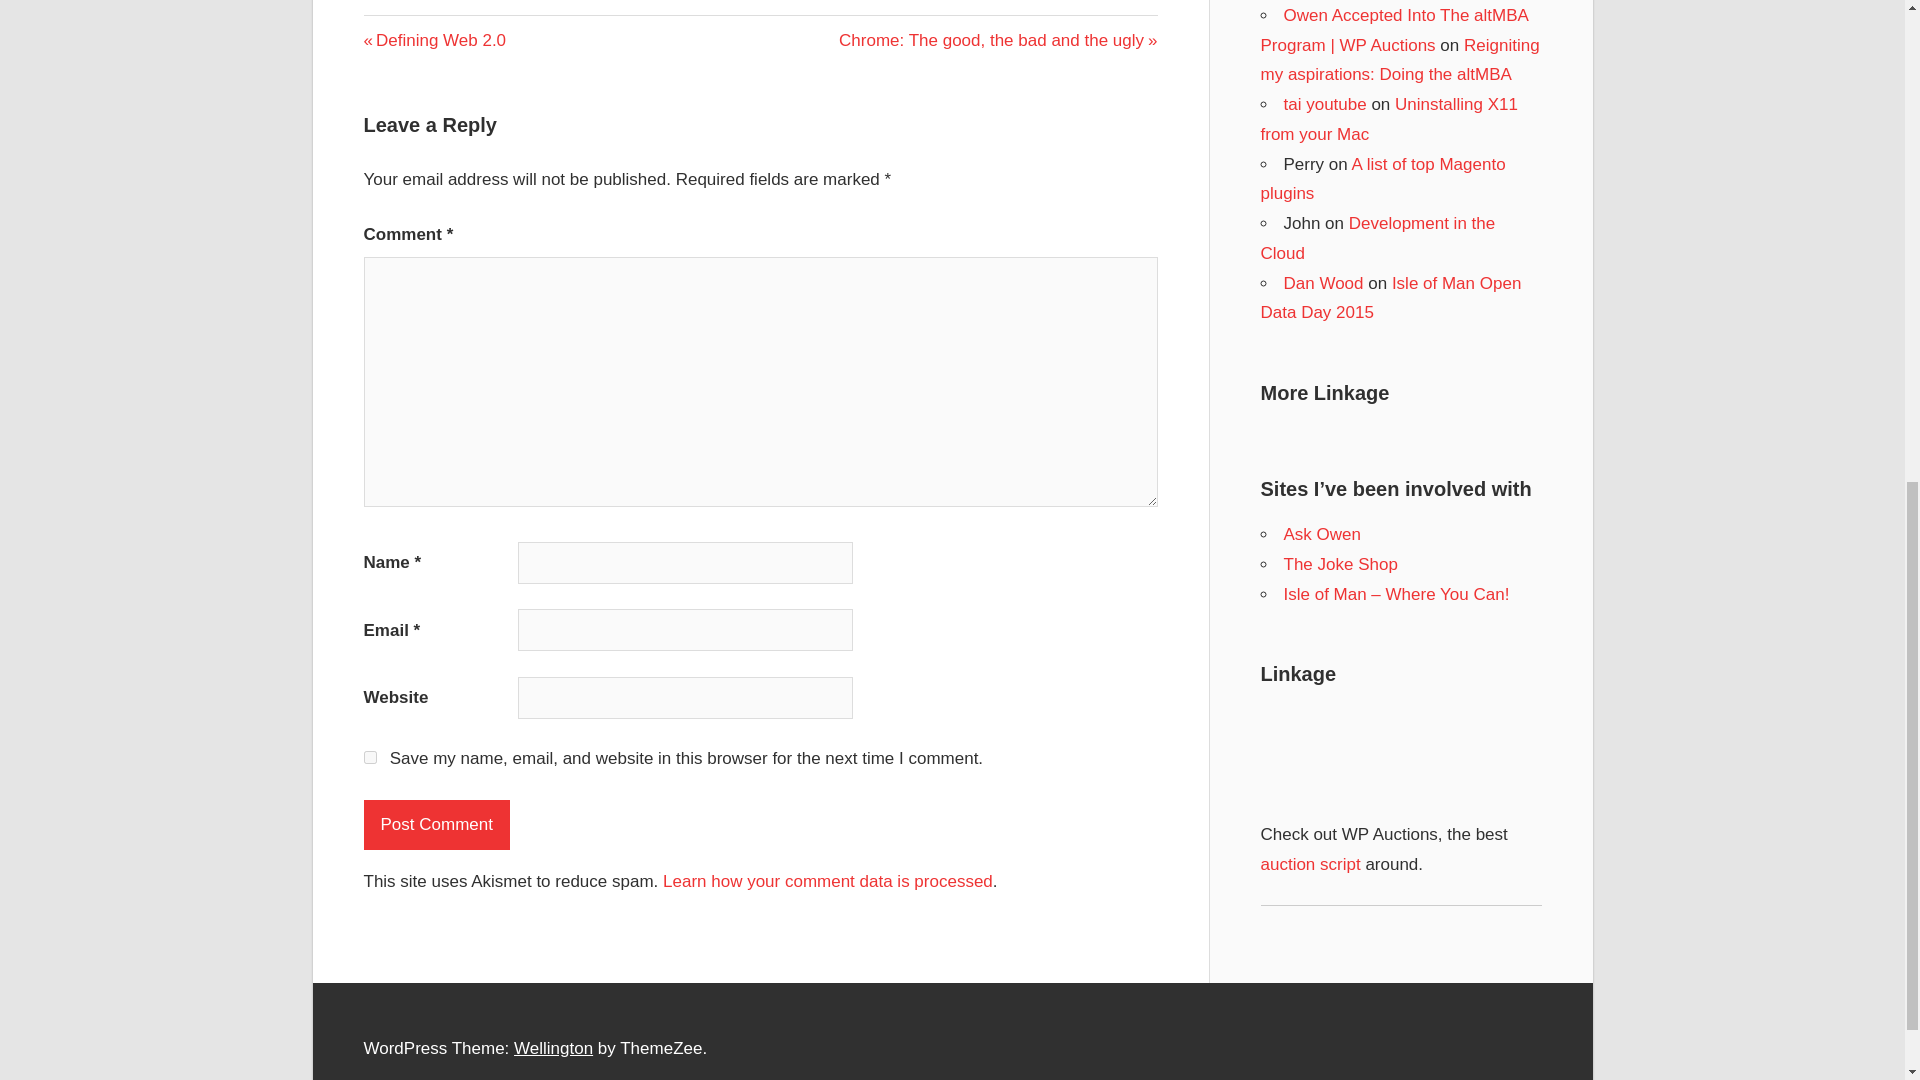  I want to click on Development in the Cloud, so click(1322, 534).